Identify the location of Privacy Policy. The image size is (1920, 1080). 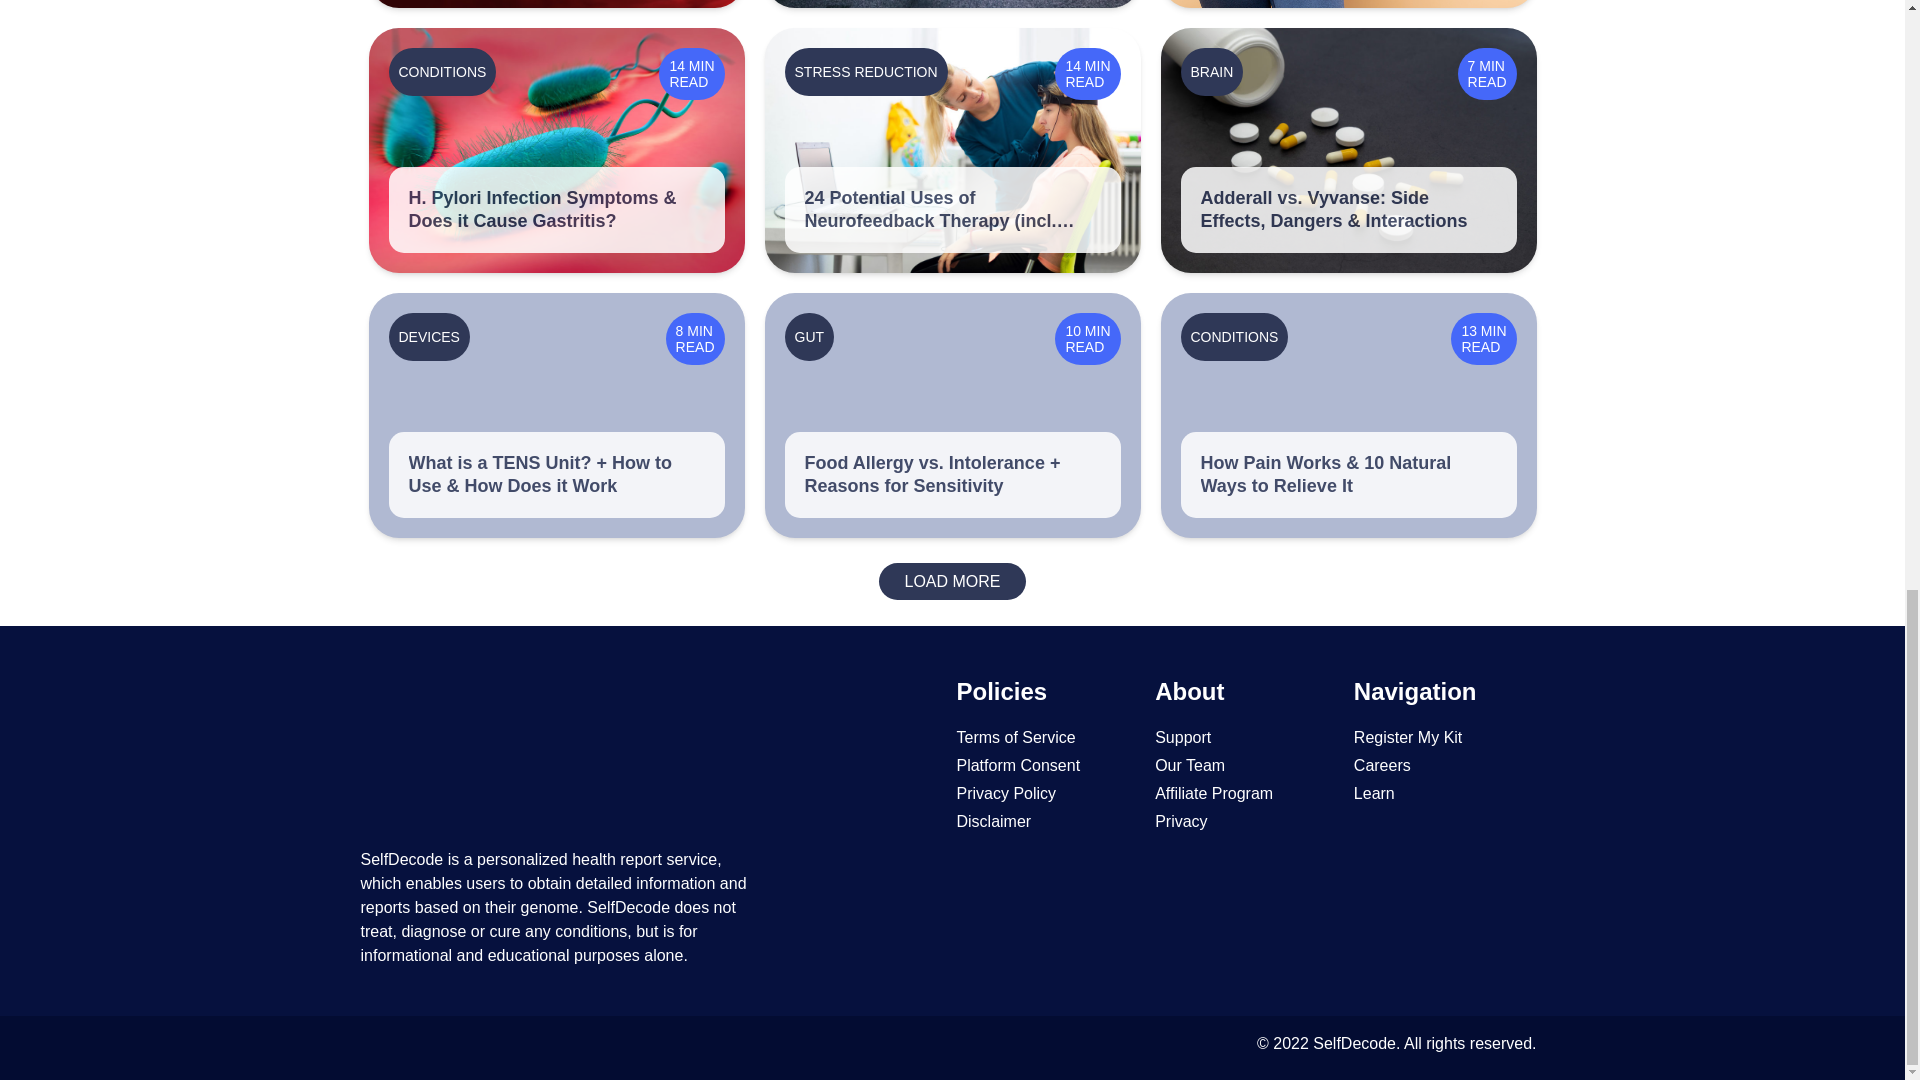
(1006, 794).